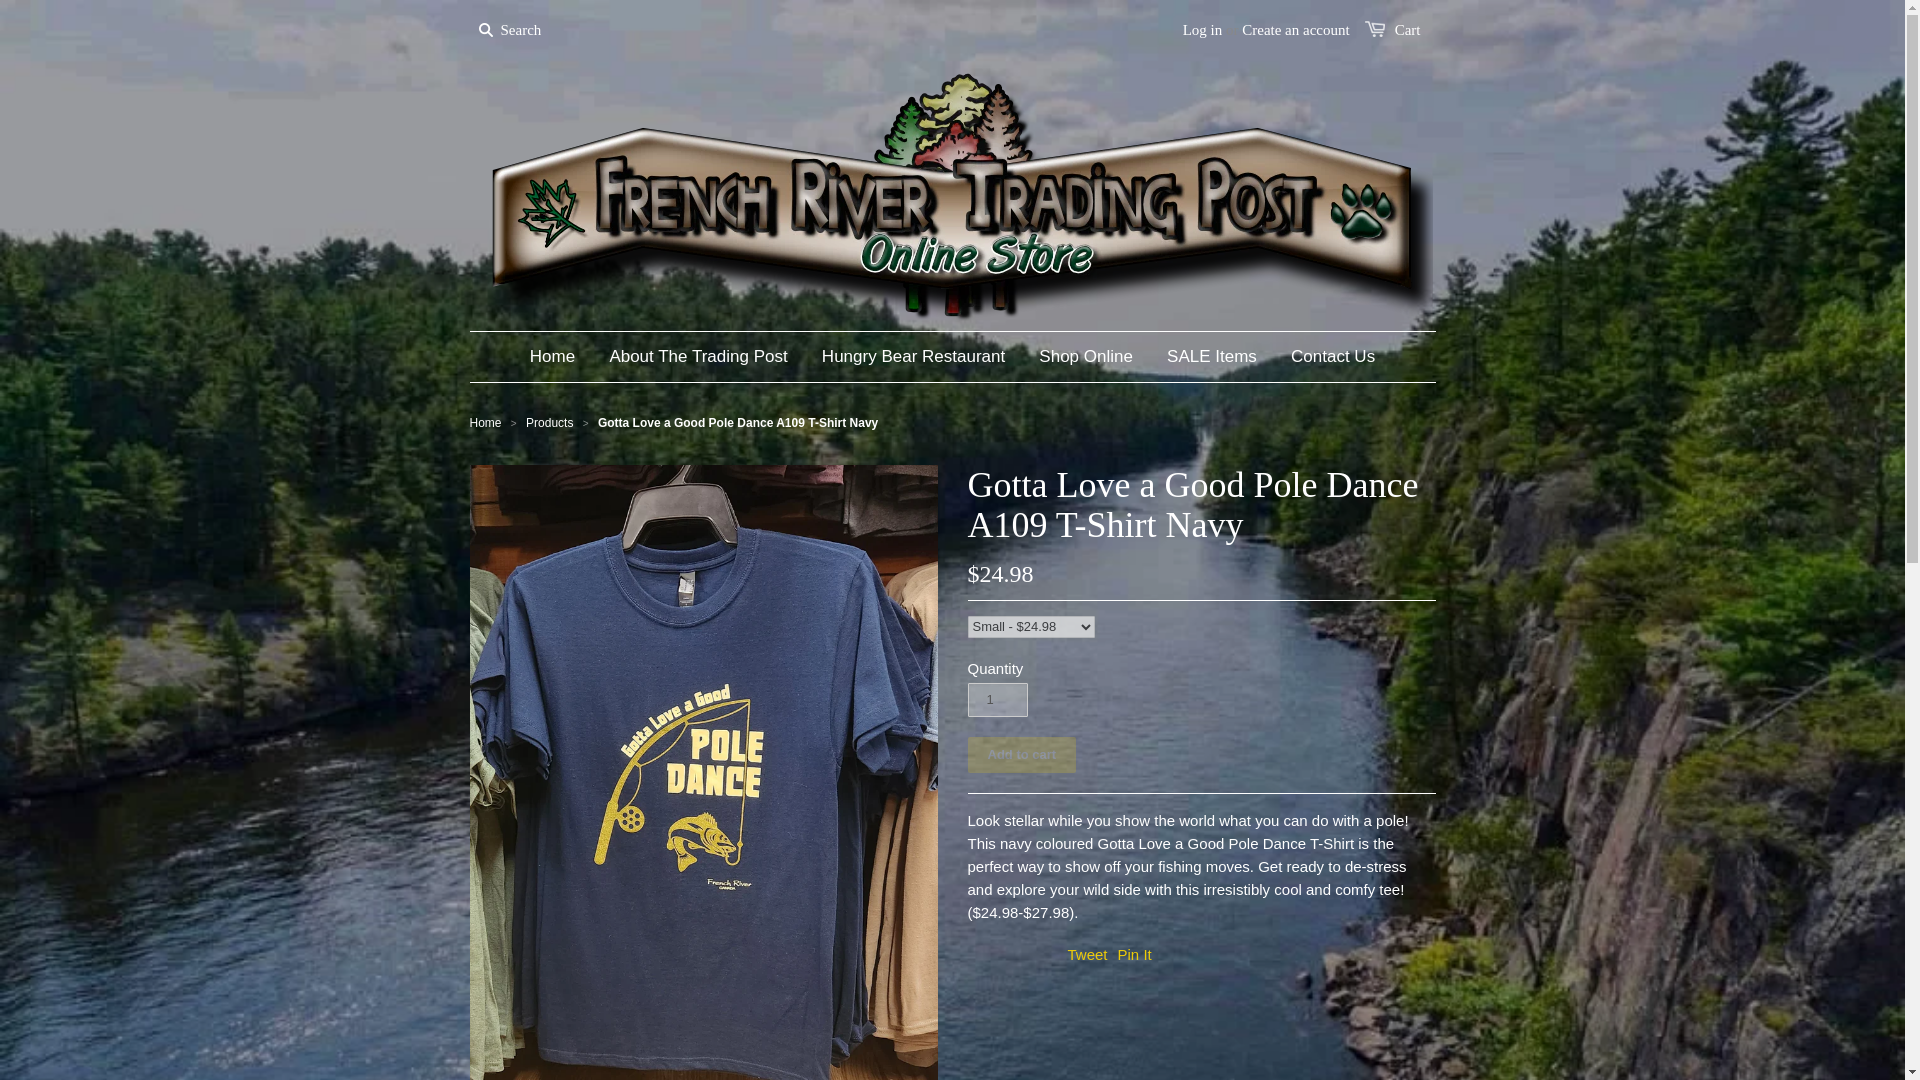  I want to click on 1, so click(997, 698).